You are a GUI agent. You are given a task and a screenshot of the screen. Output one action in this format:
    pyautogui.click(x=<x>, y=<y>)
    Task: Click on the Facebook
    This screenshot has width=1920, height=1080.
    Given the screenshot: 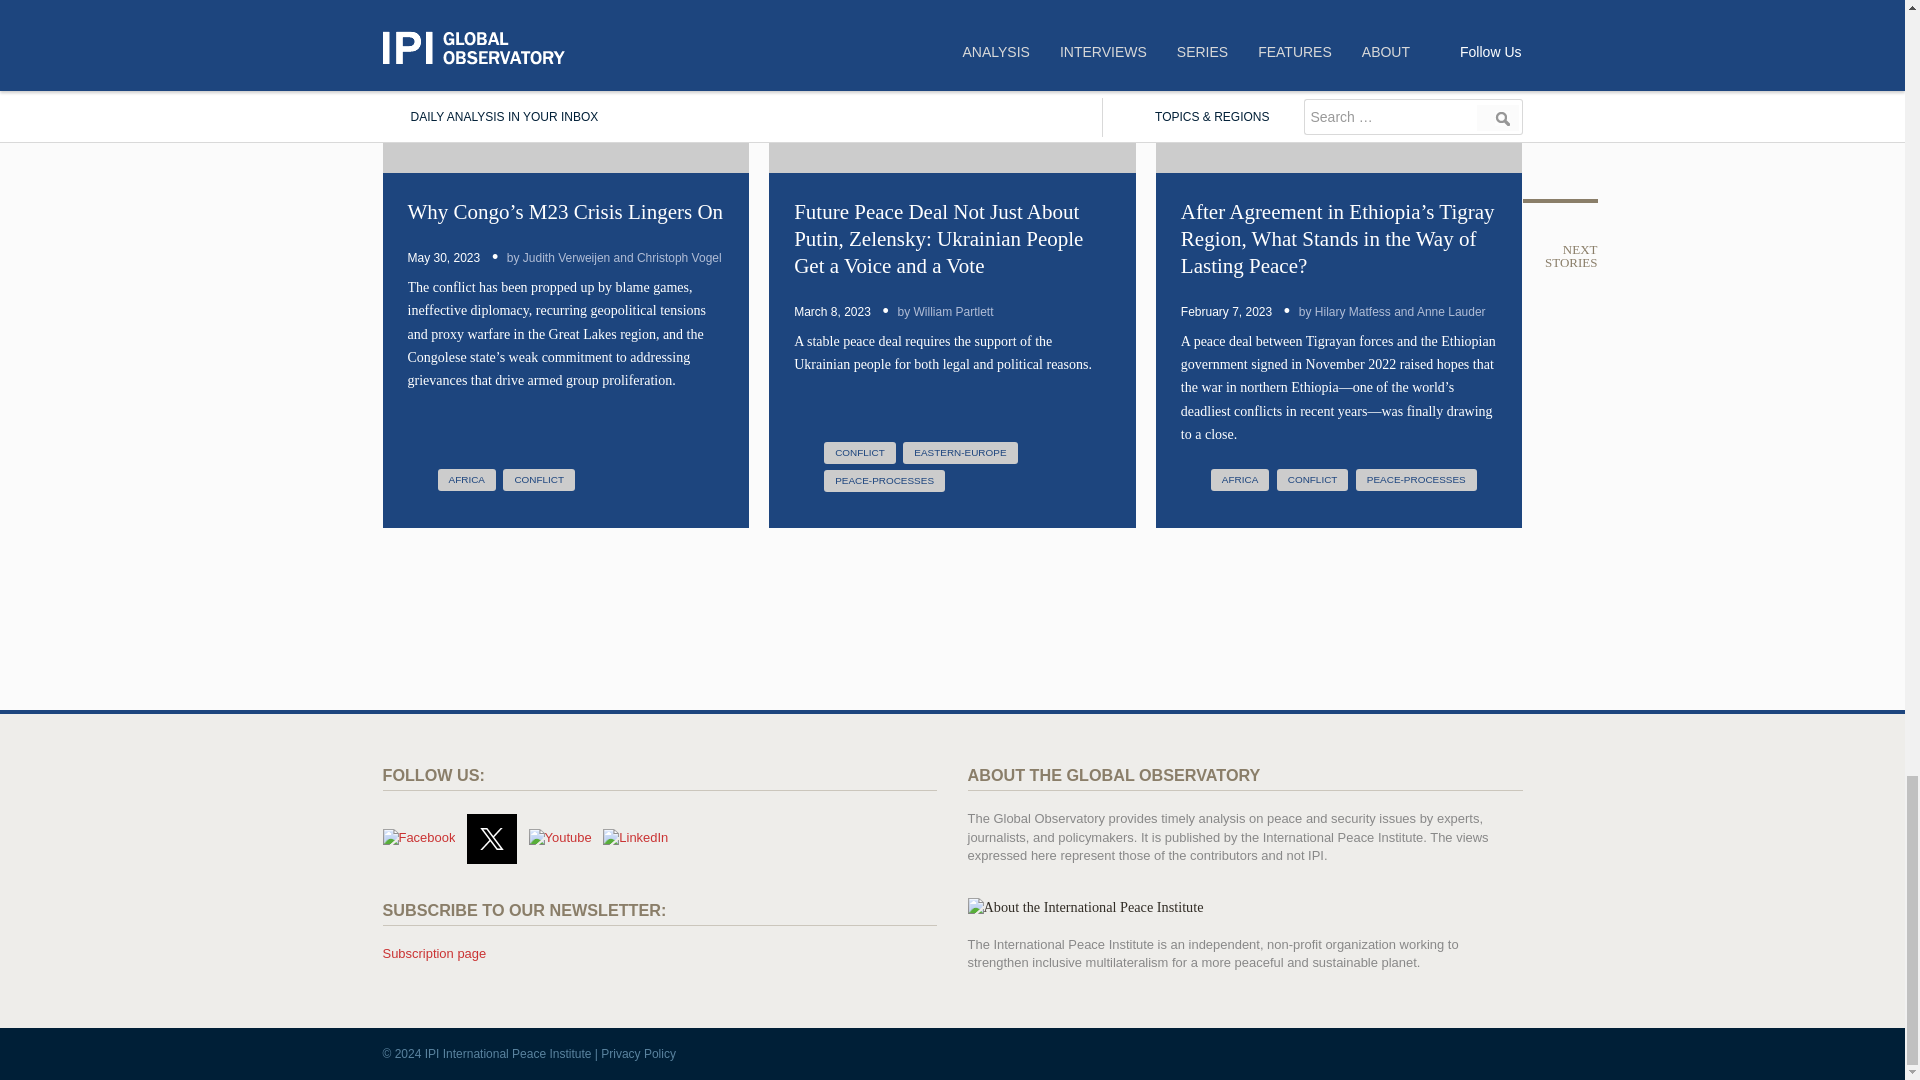 What is the action you would take?
    pyautogui.click(x=418, y=838)
    